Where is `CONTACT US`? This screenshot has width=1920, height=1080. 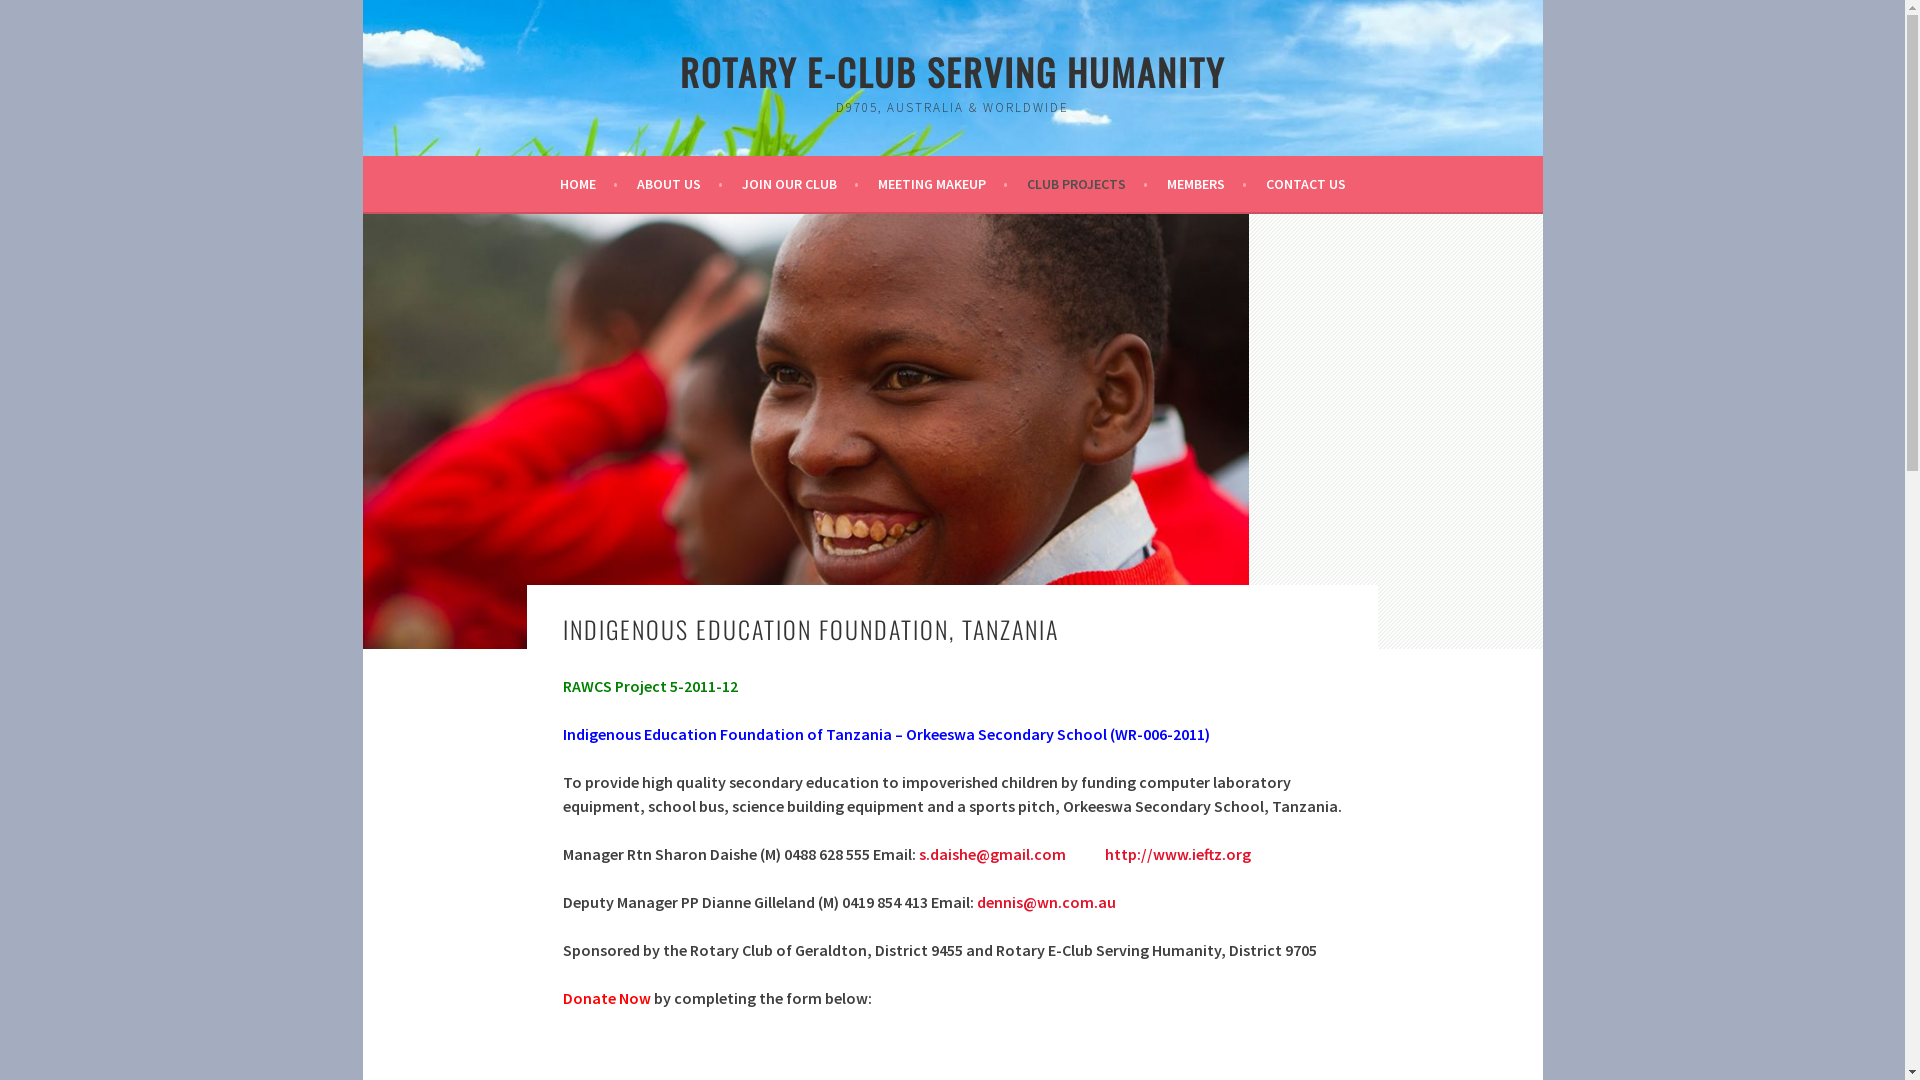
CONTACT US is located at coordinates (1306, 184).